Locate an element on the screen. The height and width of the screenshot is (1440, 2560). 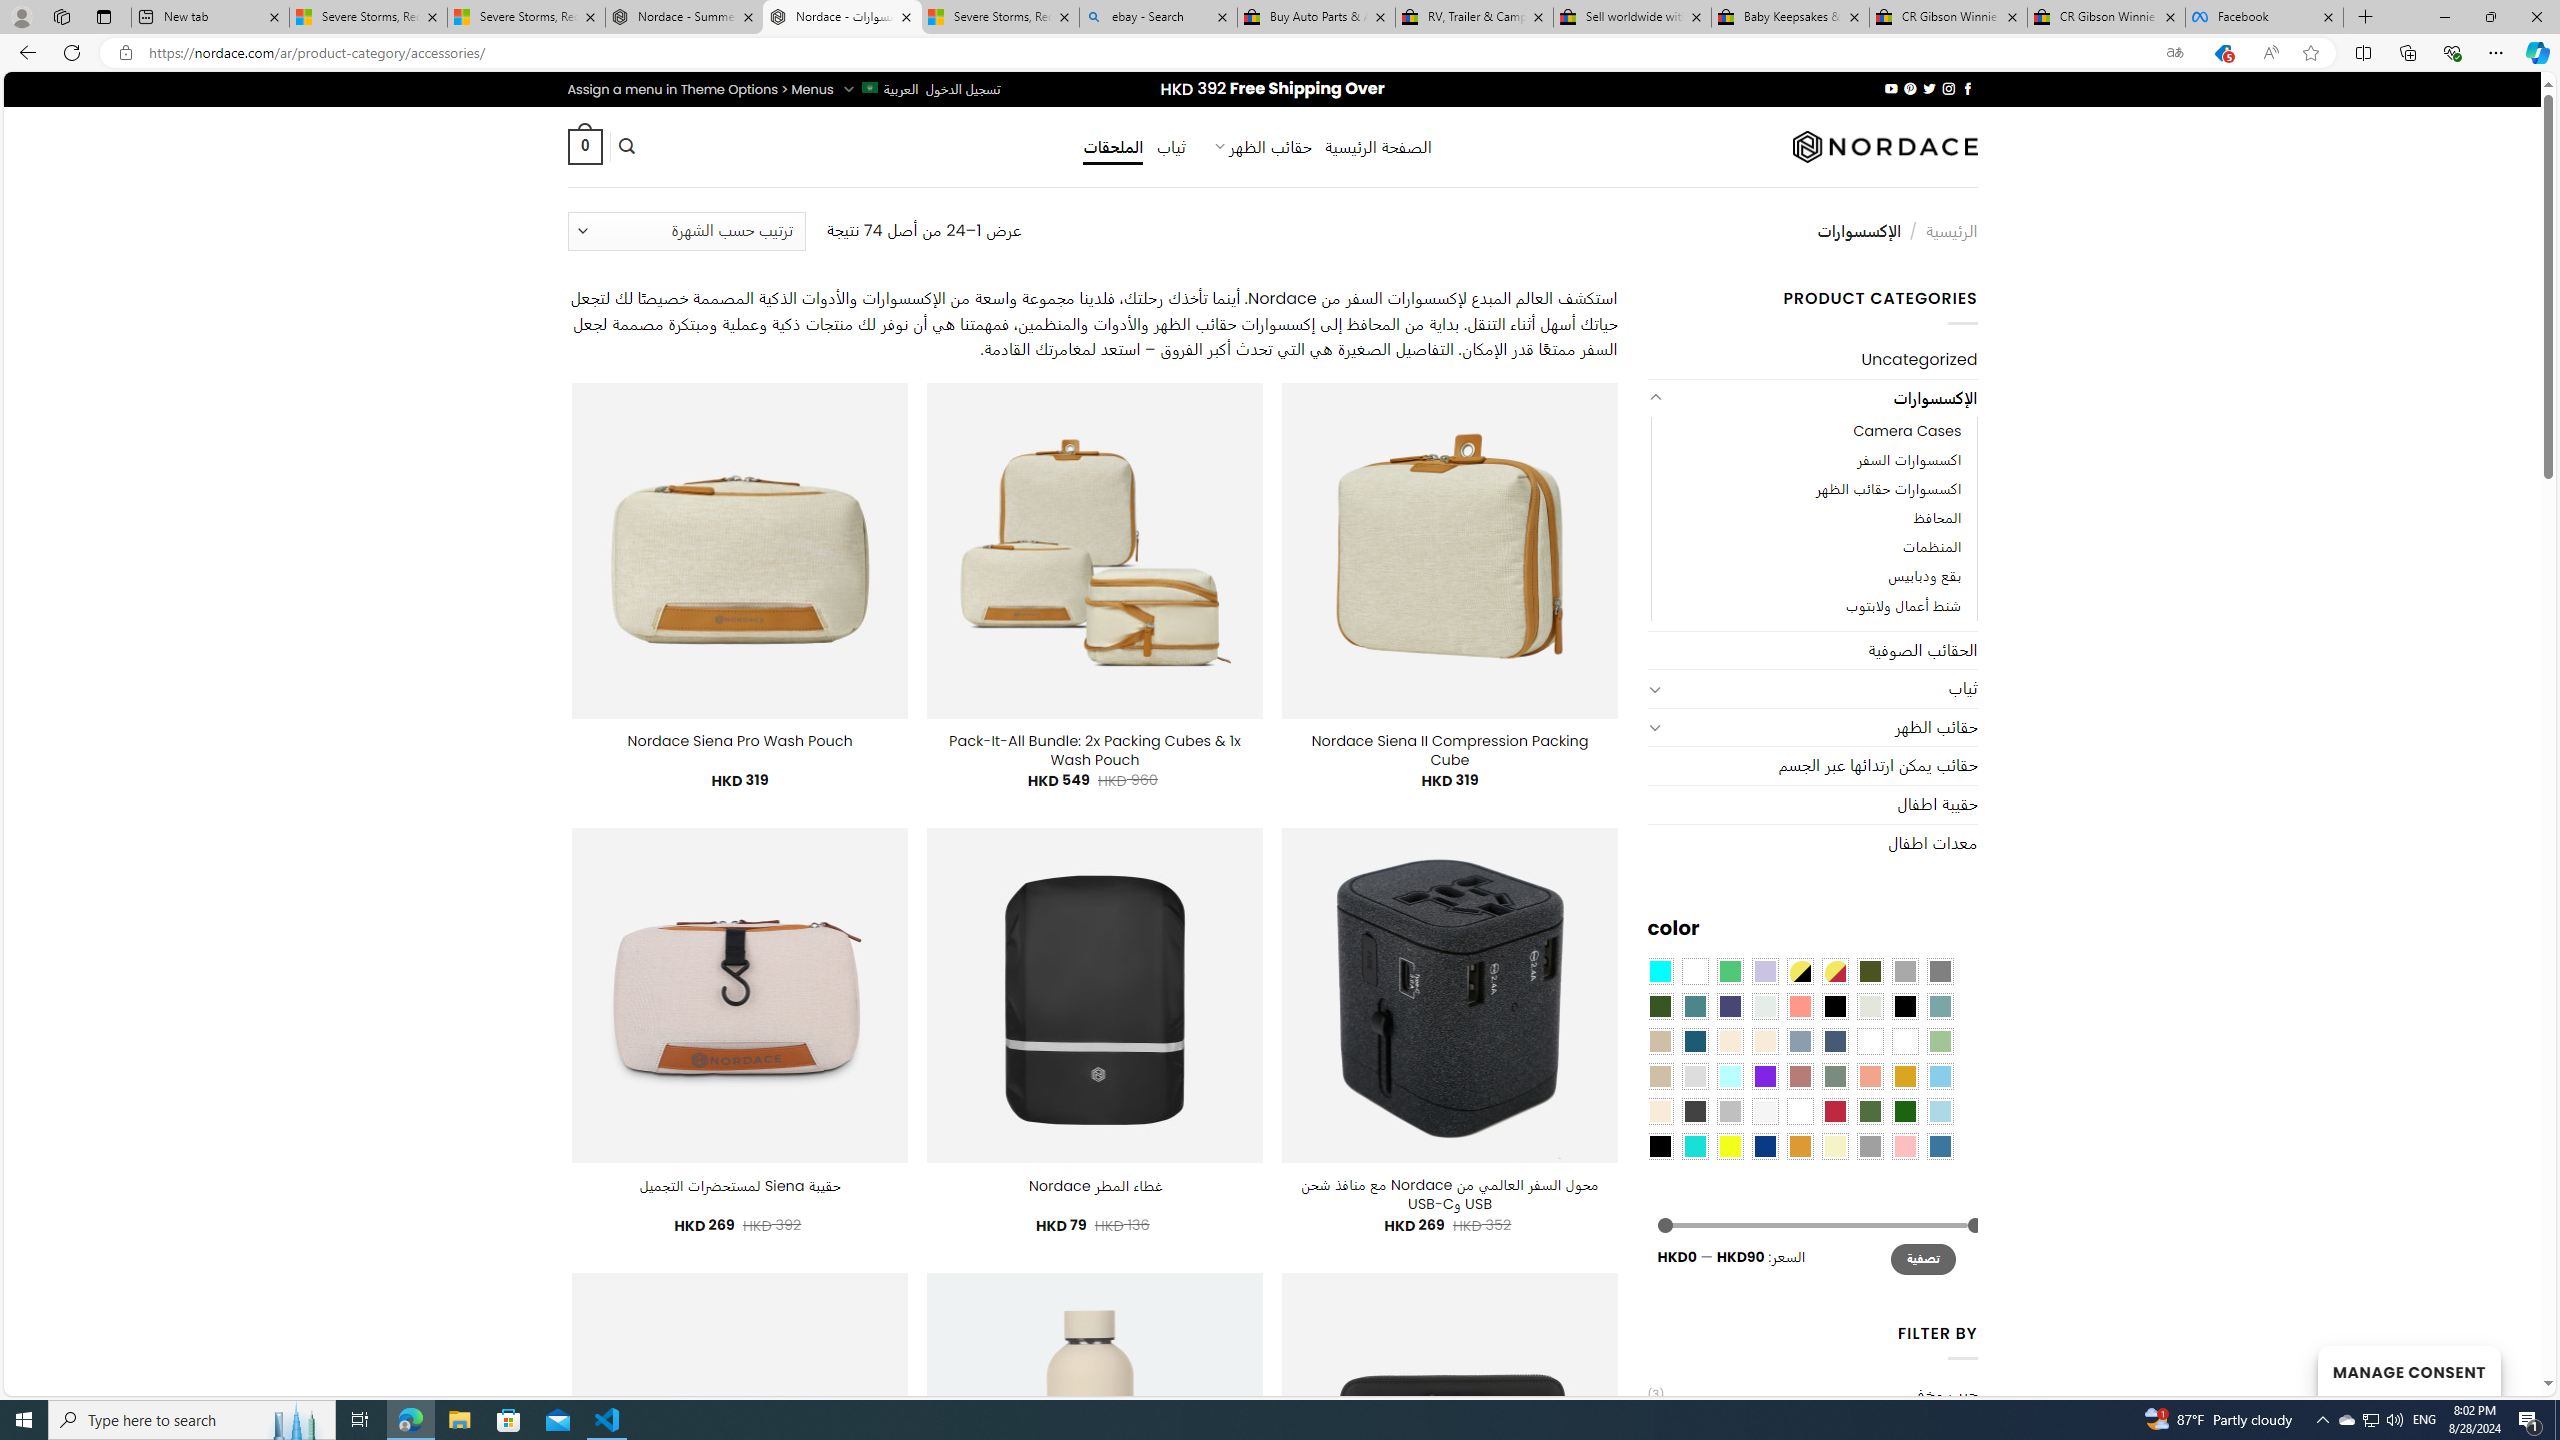
Show translate options is located at coordinates (2174, 53).